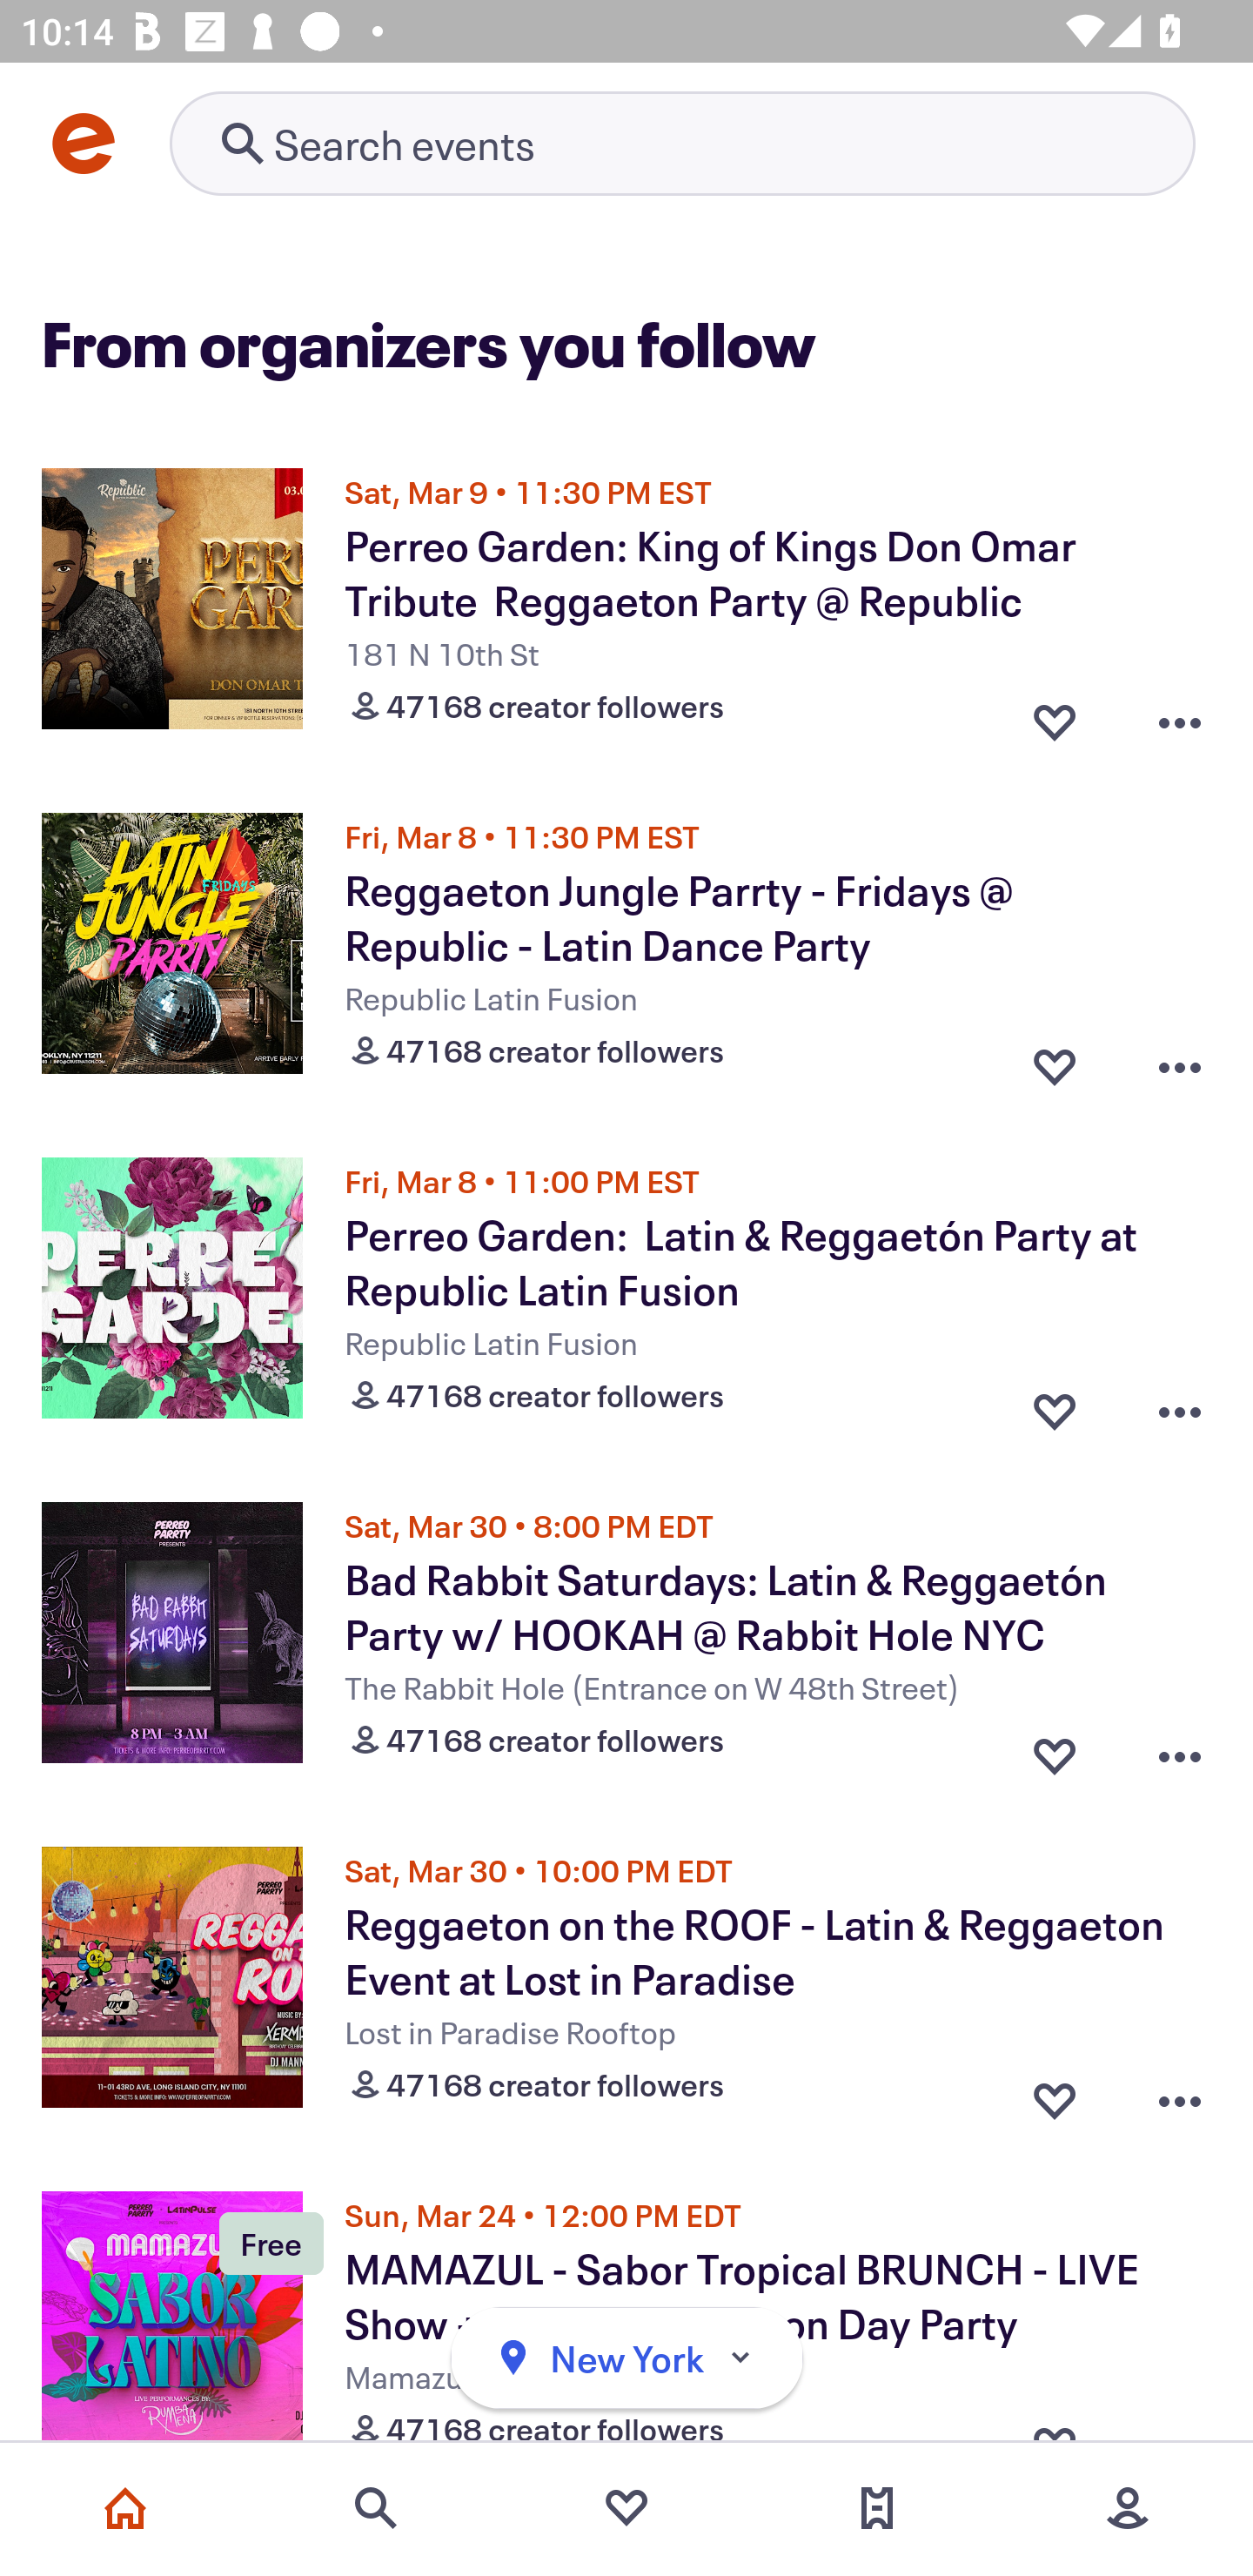  Describe the element at coordinates (1180, 1749) in the screenshot. I see `Overflow menu button` at that location.